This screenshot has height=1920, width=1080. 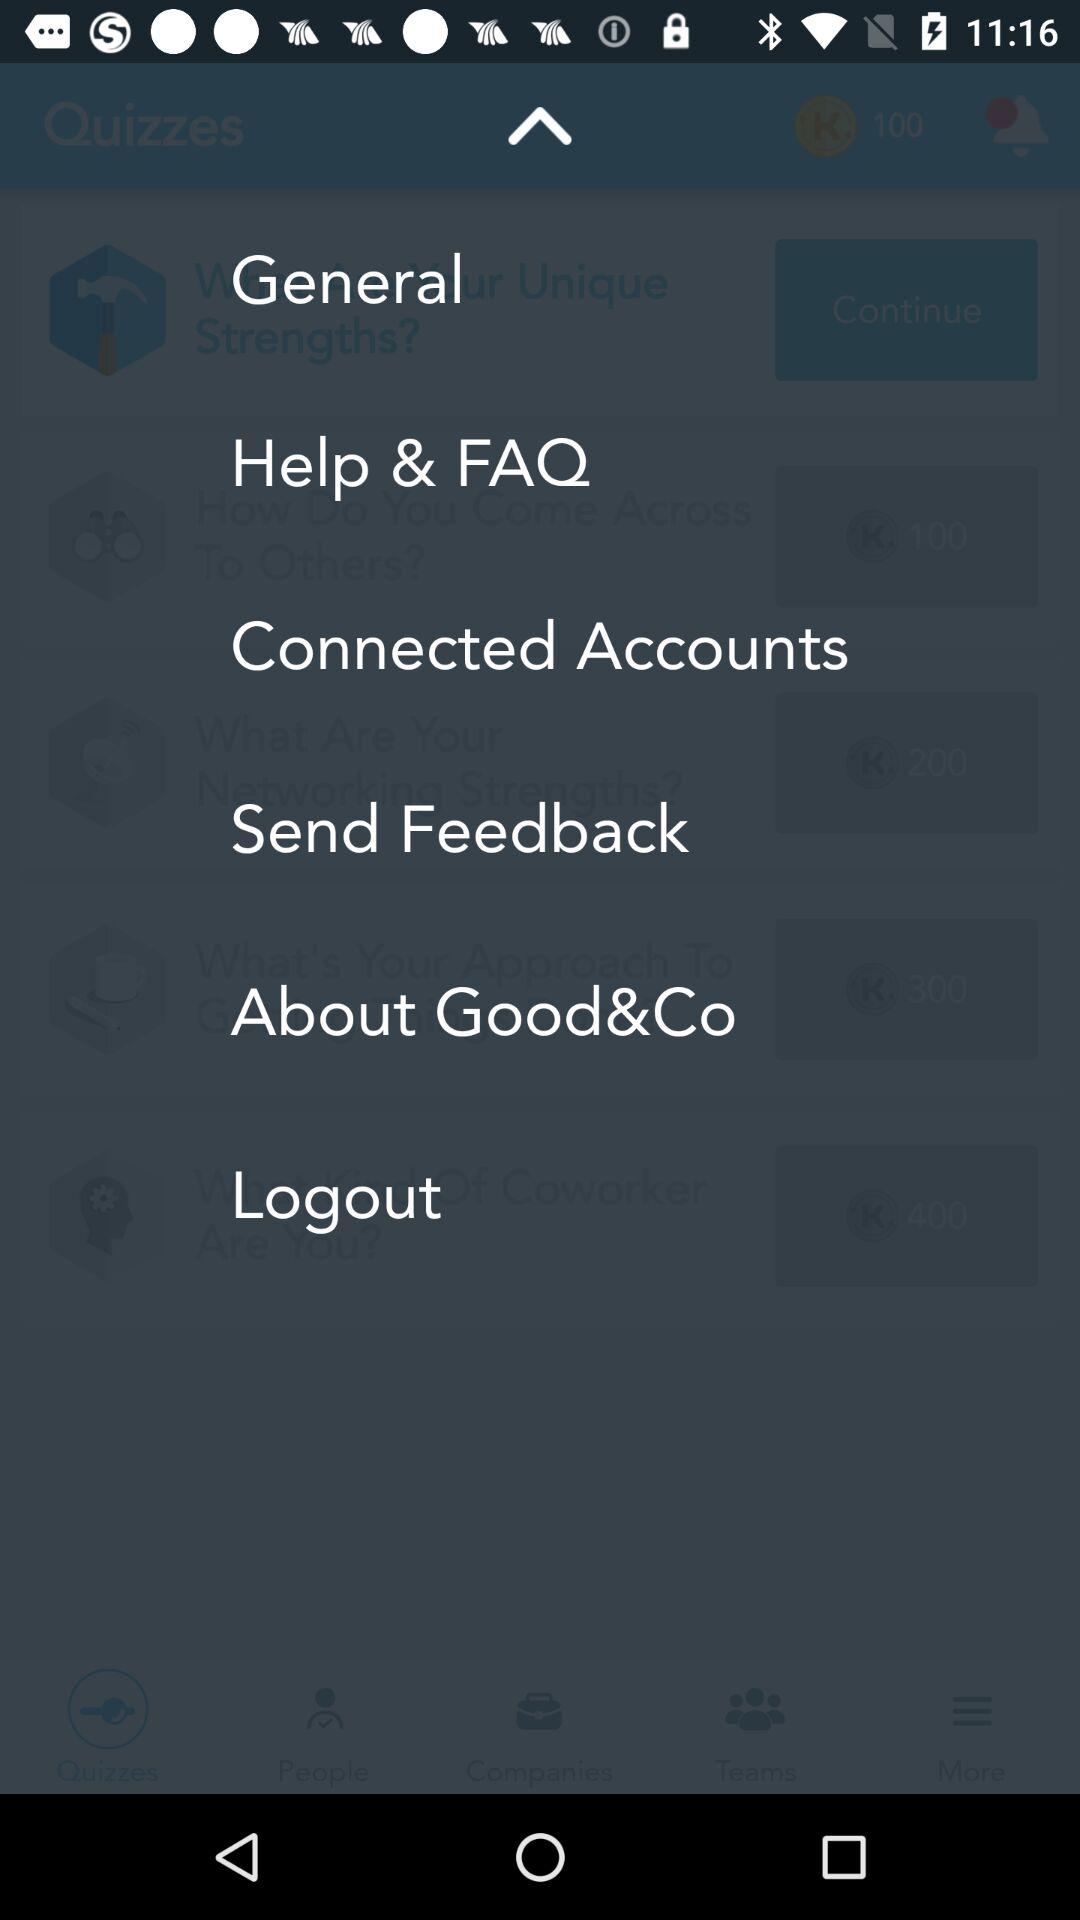 What do you see at coordinates (540, 830) in the screenshot?
I see `scroll until the send feedback icon` at bounding box center [540, 830].